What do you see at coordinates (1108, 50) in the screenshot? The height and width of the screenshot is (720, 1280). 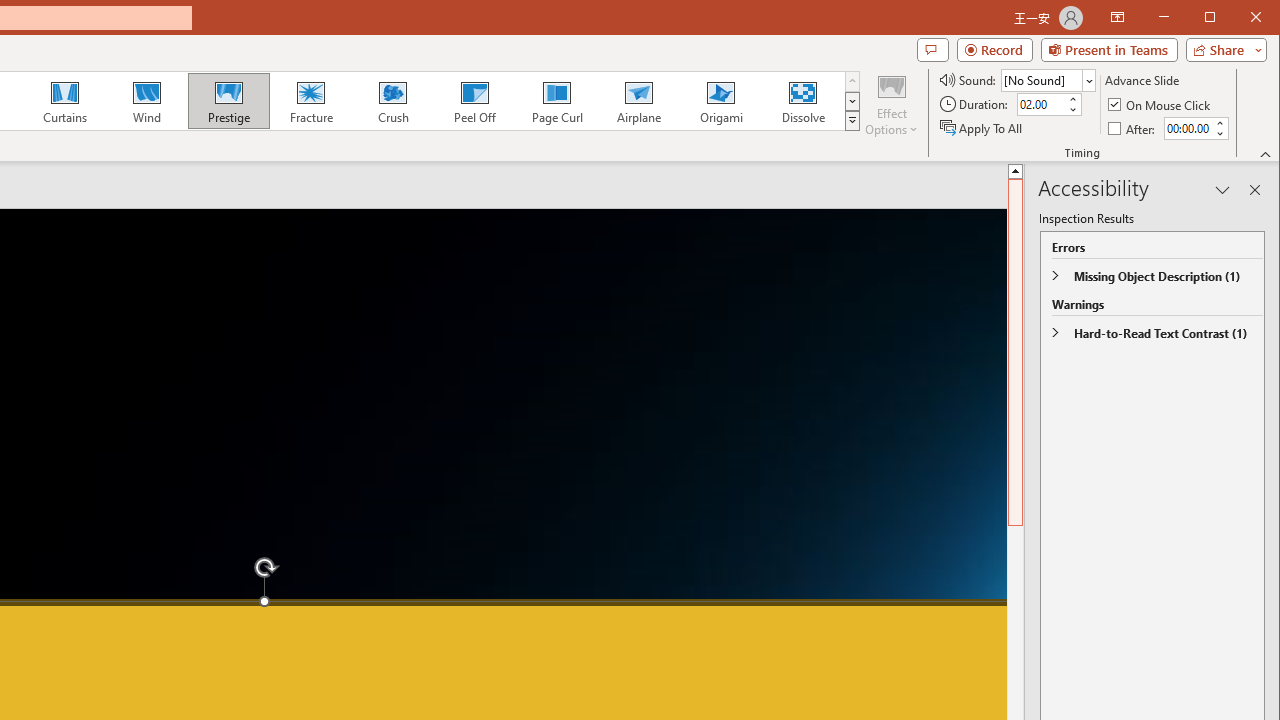 I see `Present in Teams` at bounding box center [1108, 50].